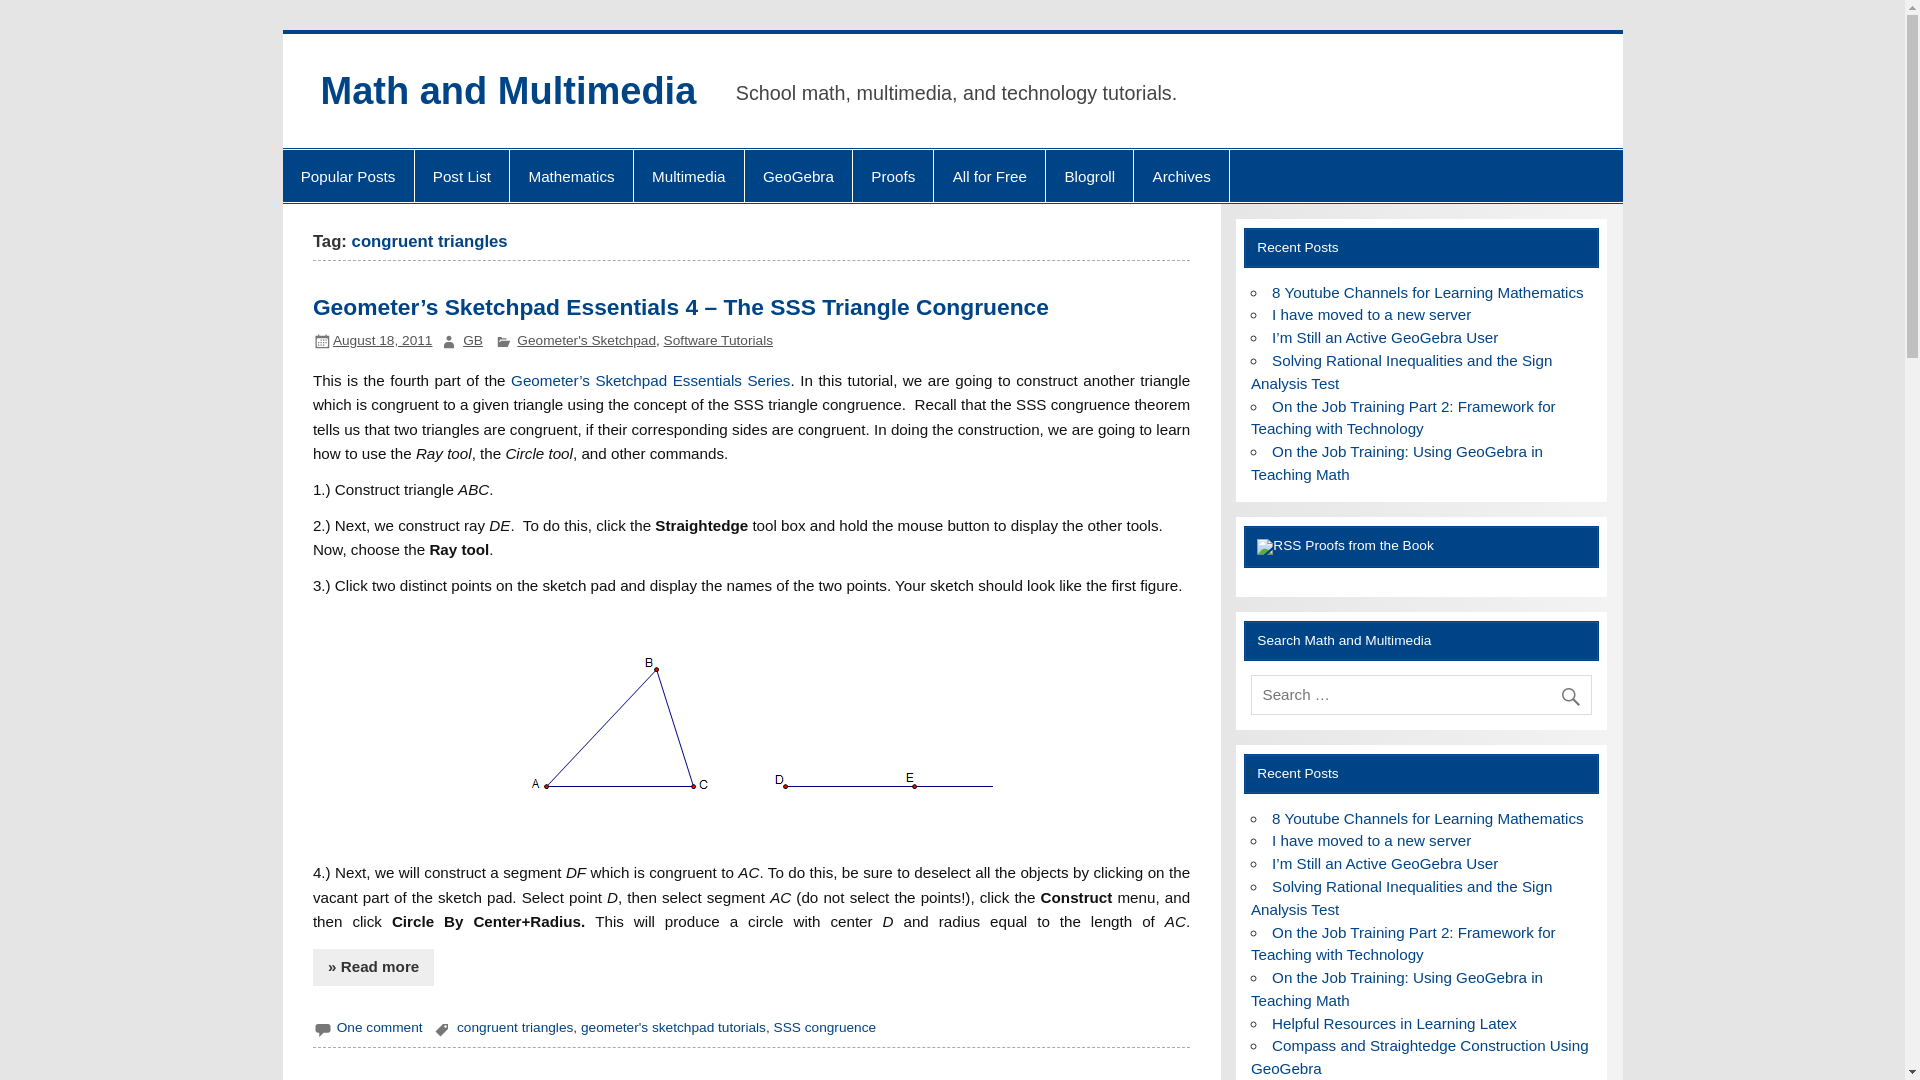  I want to click on Multimedia, so click(688, 176).